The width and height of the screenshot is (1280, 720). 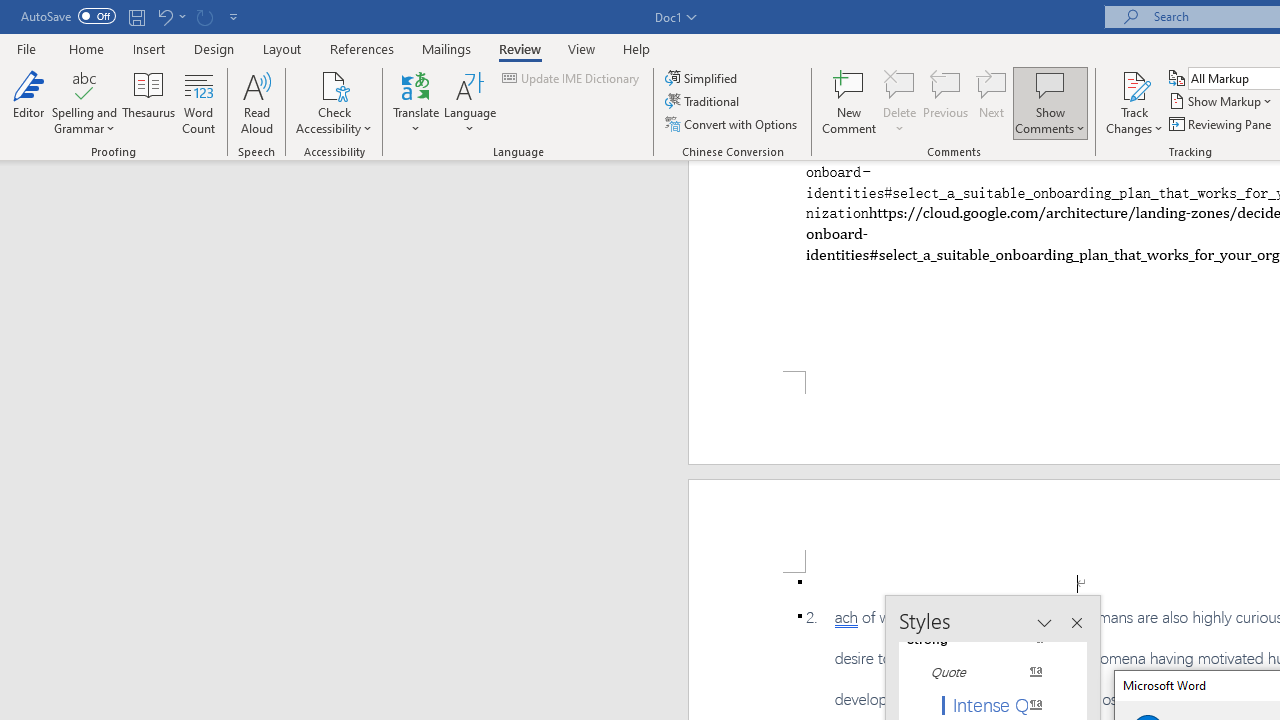 What do you see at coordinates (850, 102) in the screenshot?
I see `New Comment` at bounding box center [850, 102].